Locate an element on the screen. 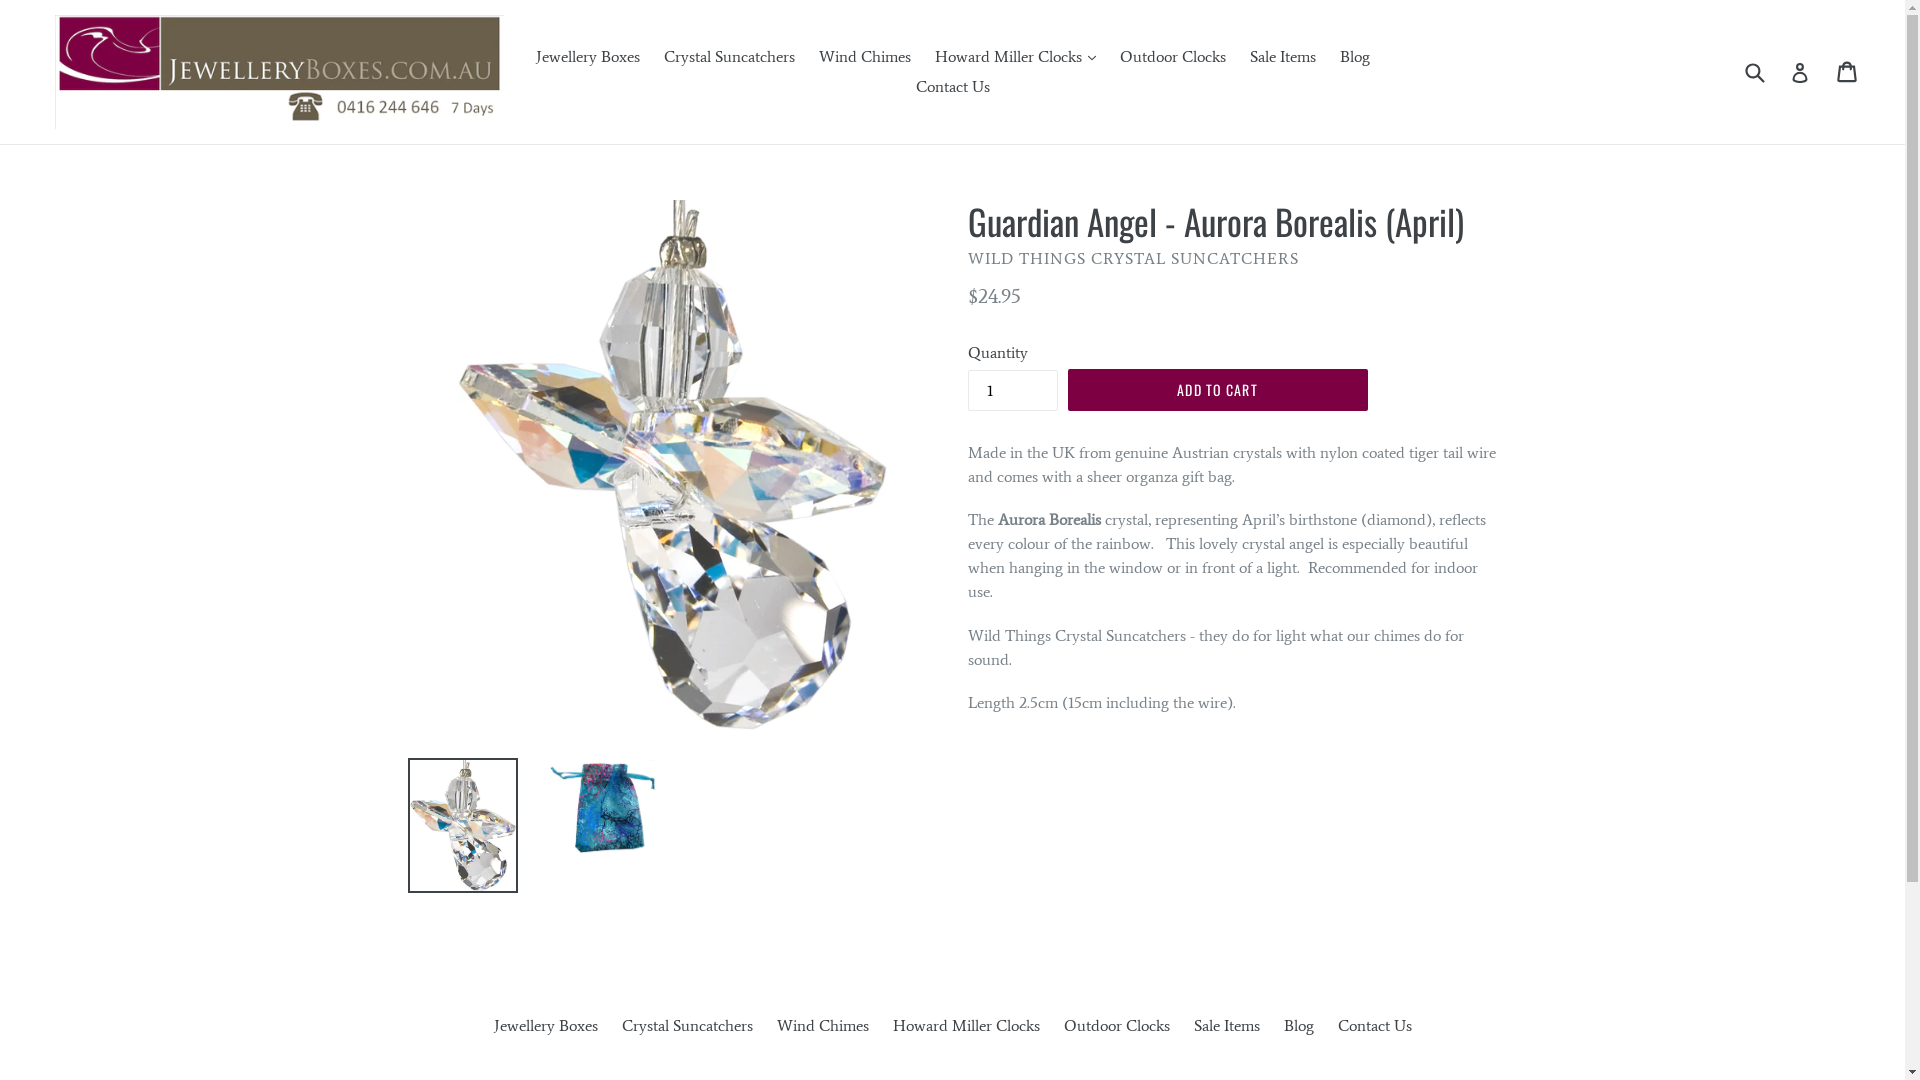  Cart
Cart is located at coordinates (1848, 72).